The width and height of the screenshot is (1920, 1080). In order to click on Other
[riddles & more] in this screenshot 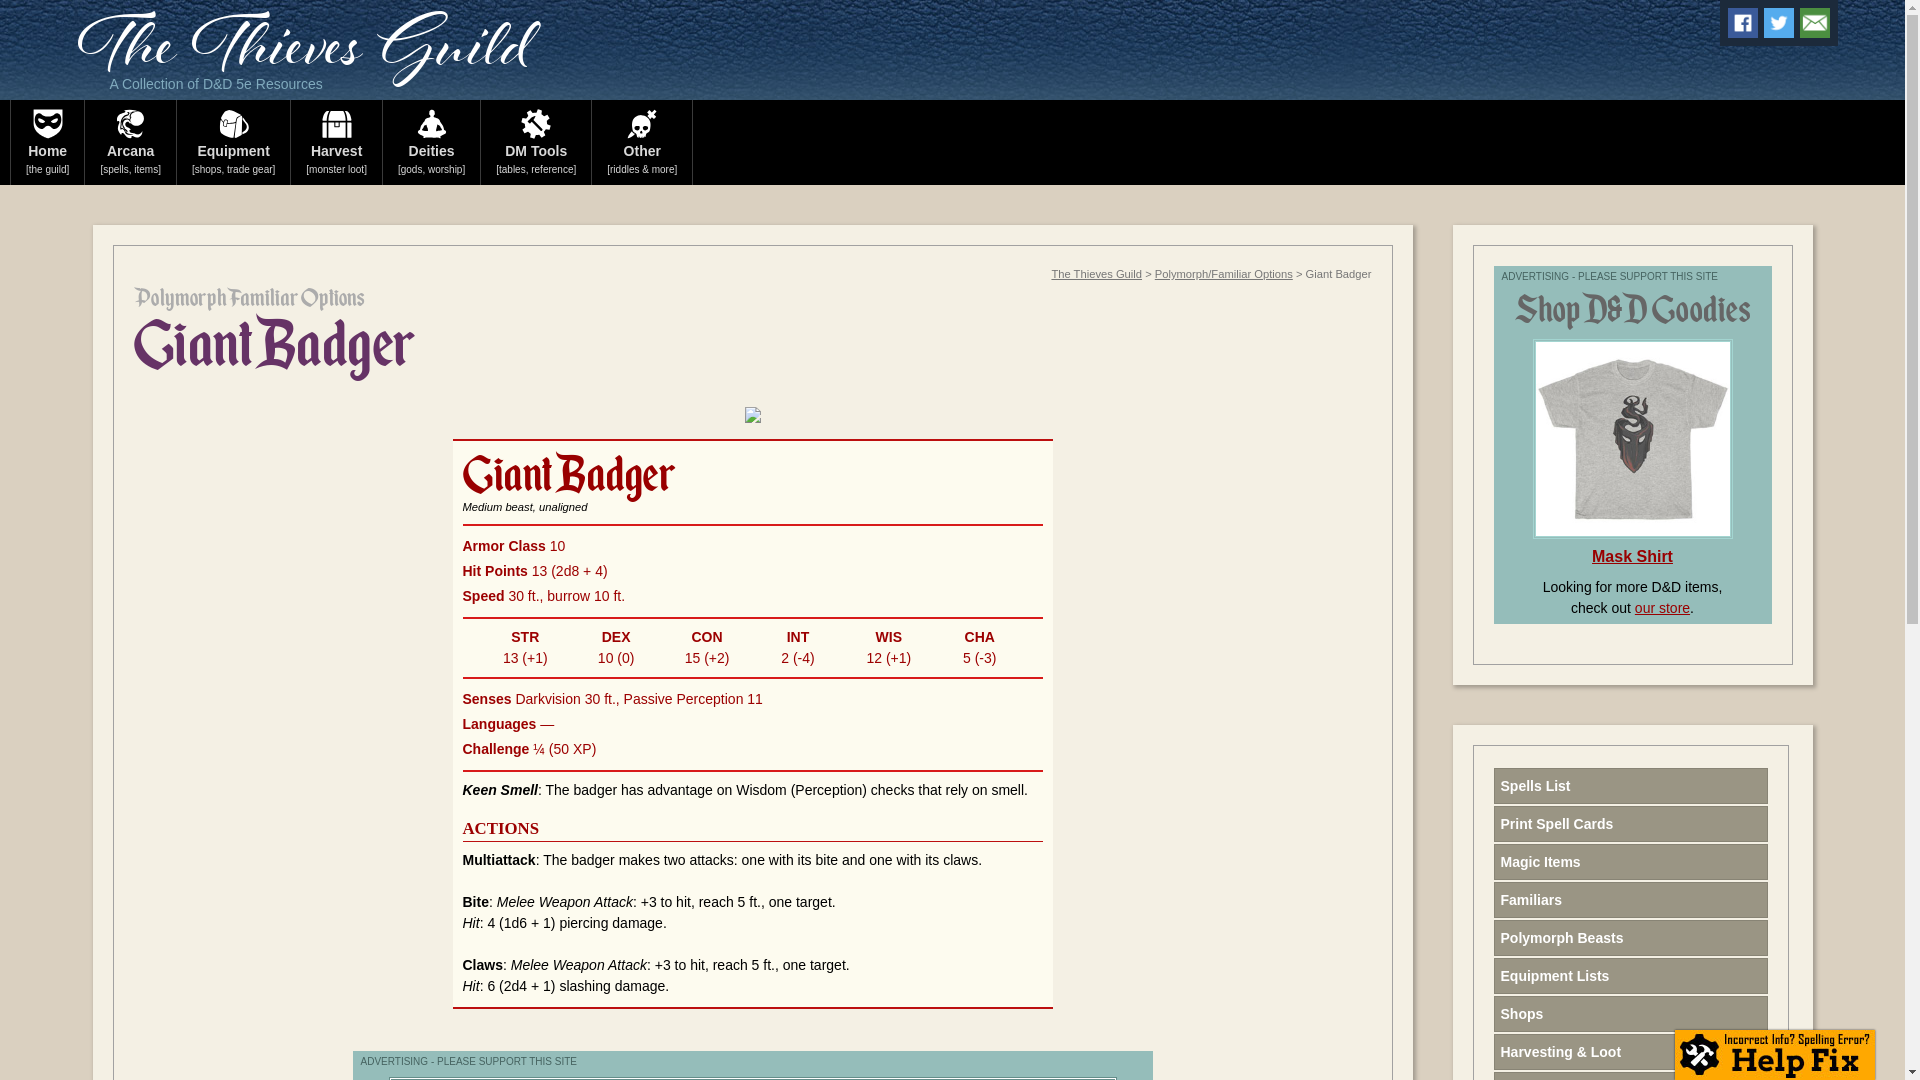, I will do `click(642, 142)`.